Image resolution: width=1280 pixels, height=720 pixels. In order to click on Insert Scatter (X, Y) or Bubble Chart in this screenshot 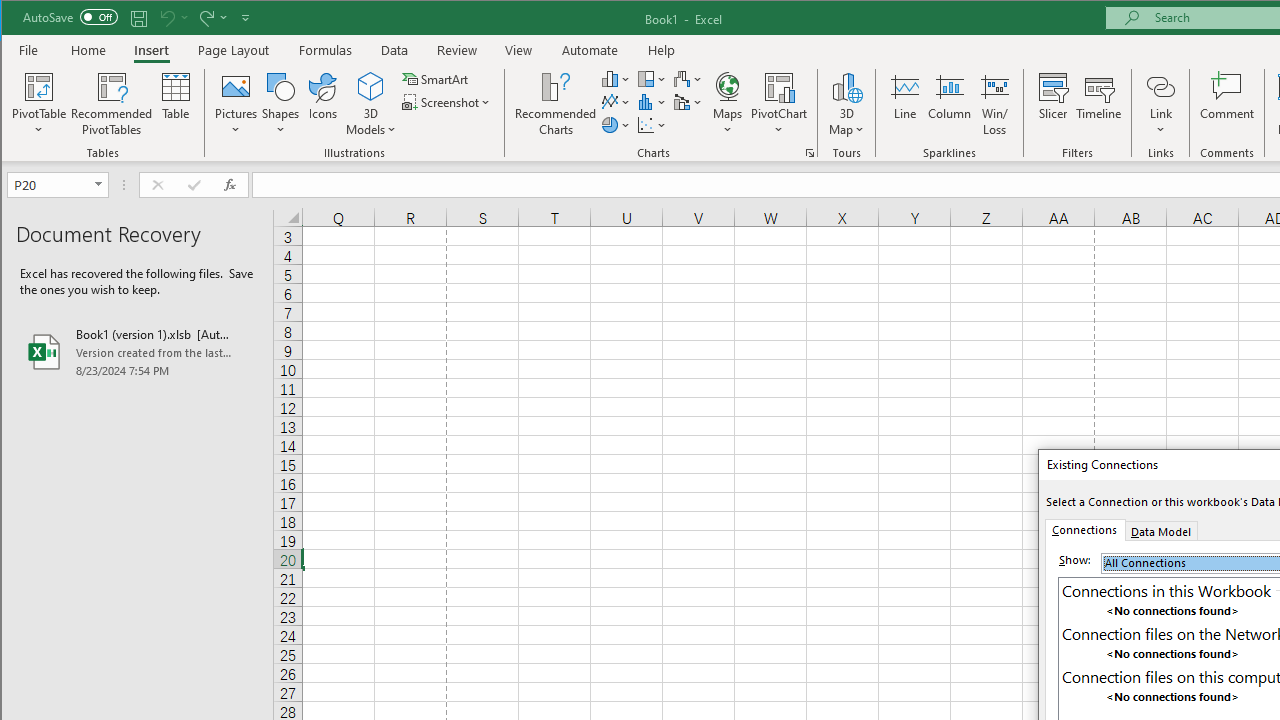, I will do `click(652, 124)`.